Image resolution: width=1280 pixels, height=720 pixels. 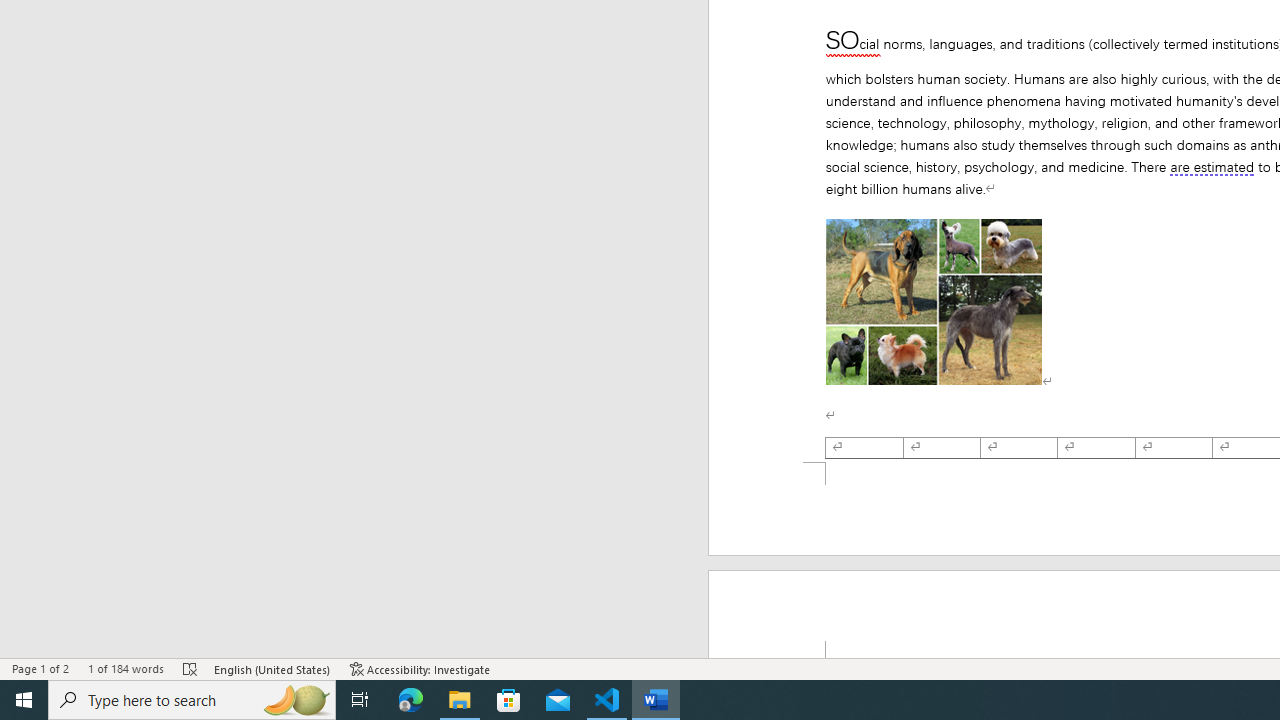 What do you see at coordinates (420, 668) in the screenshot?
I see `Accessibility Checker Accessibility: Investigate` at bounding box center [420, 668].